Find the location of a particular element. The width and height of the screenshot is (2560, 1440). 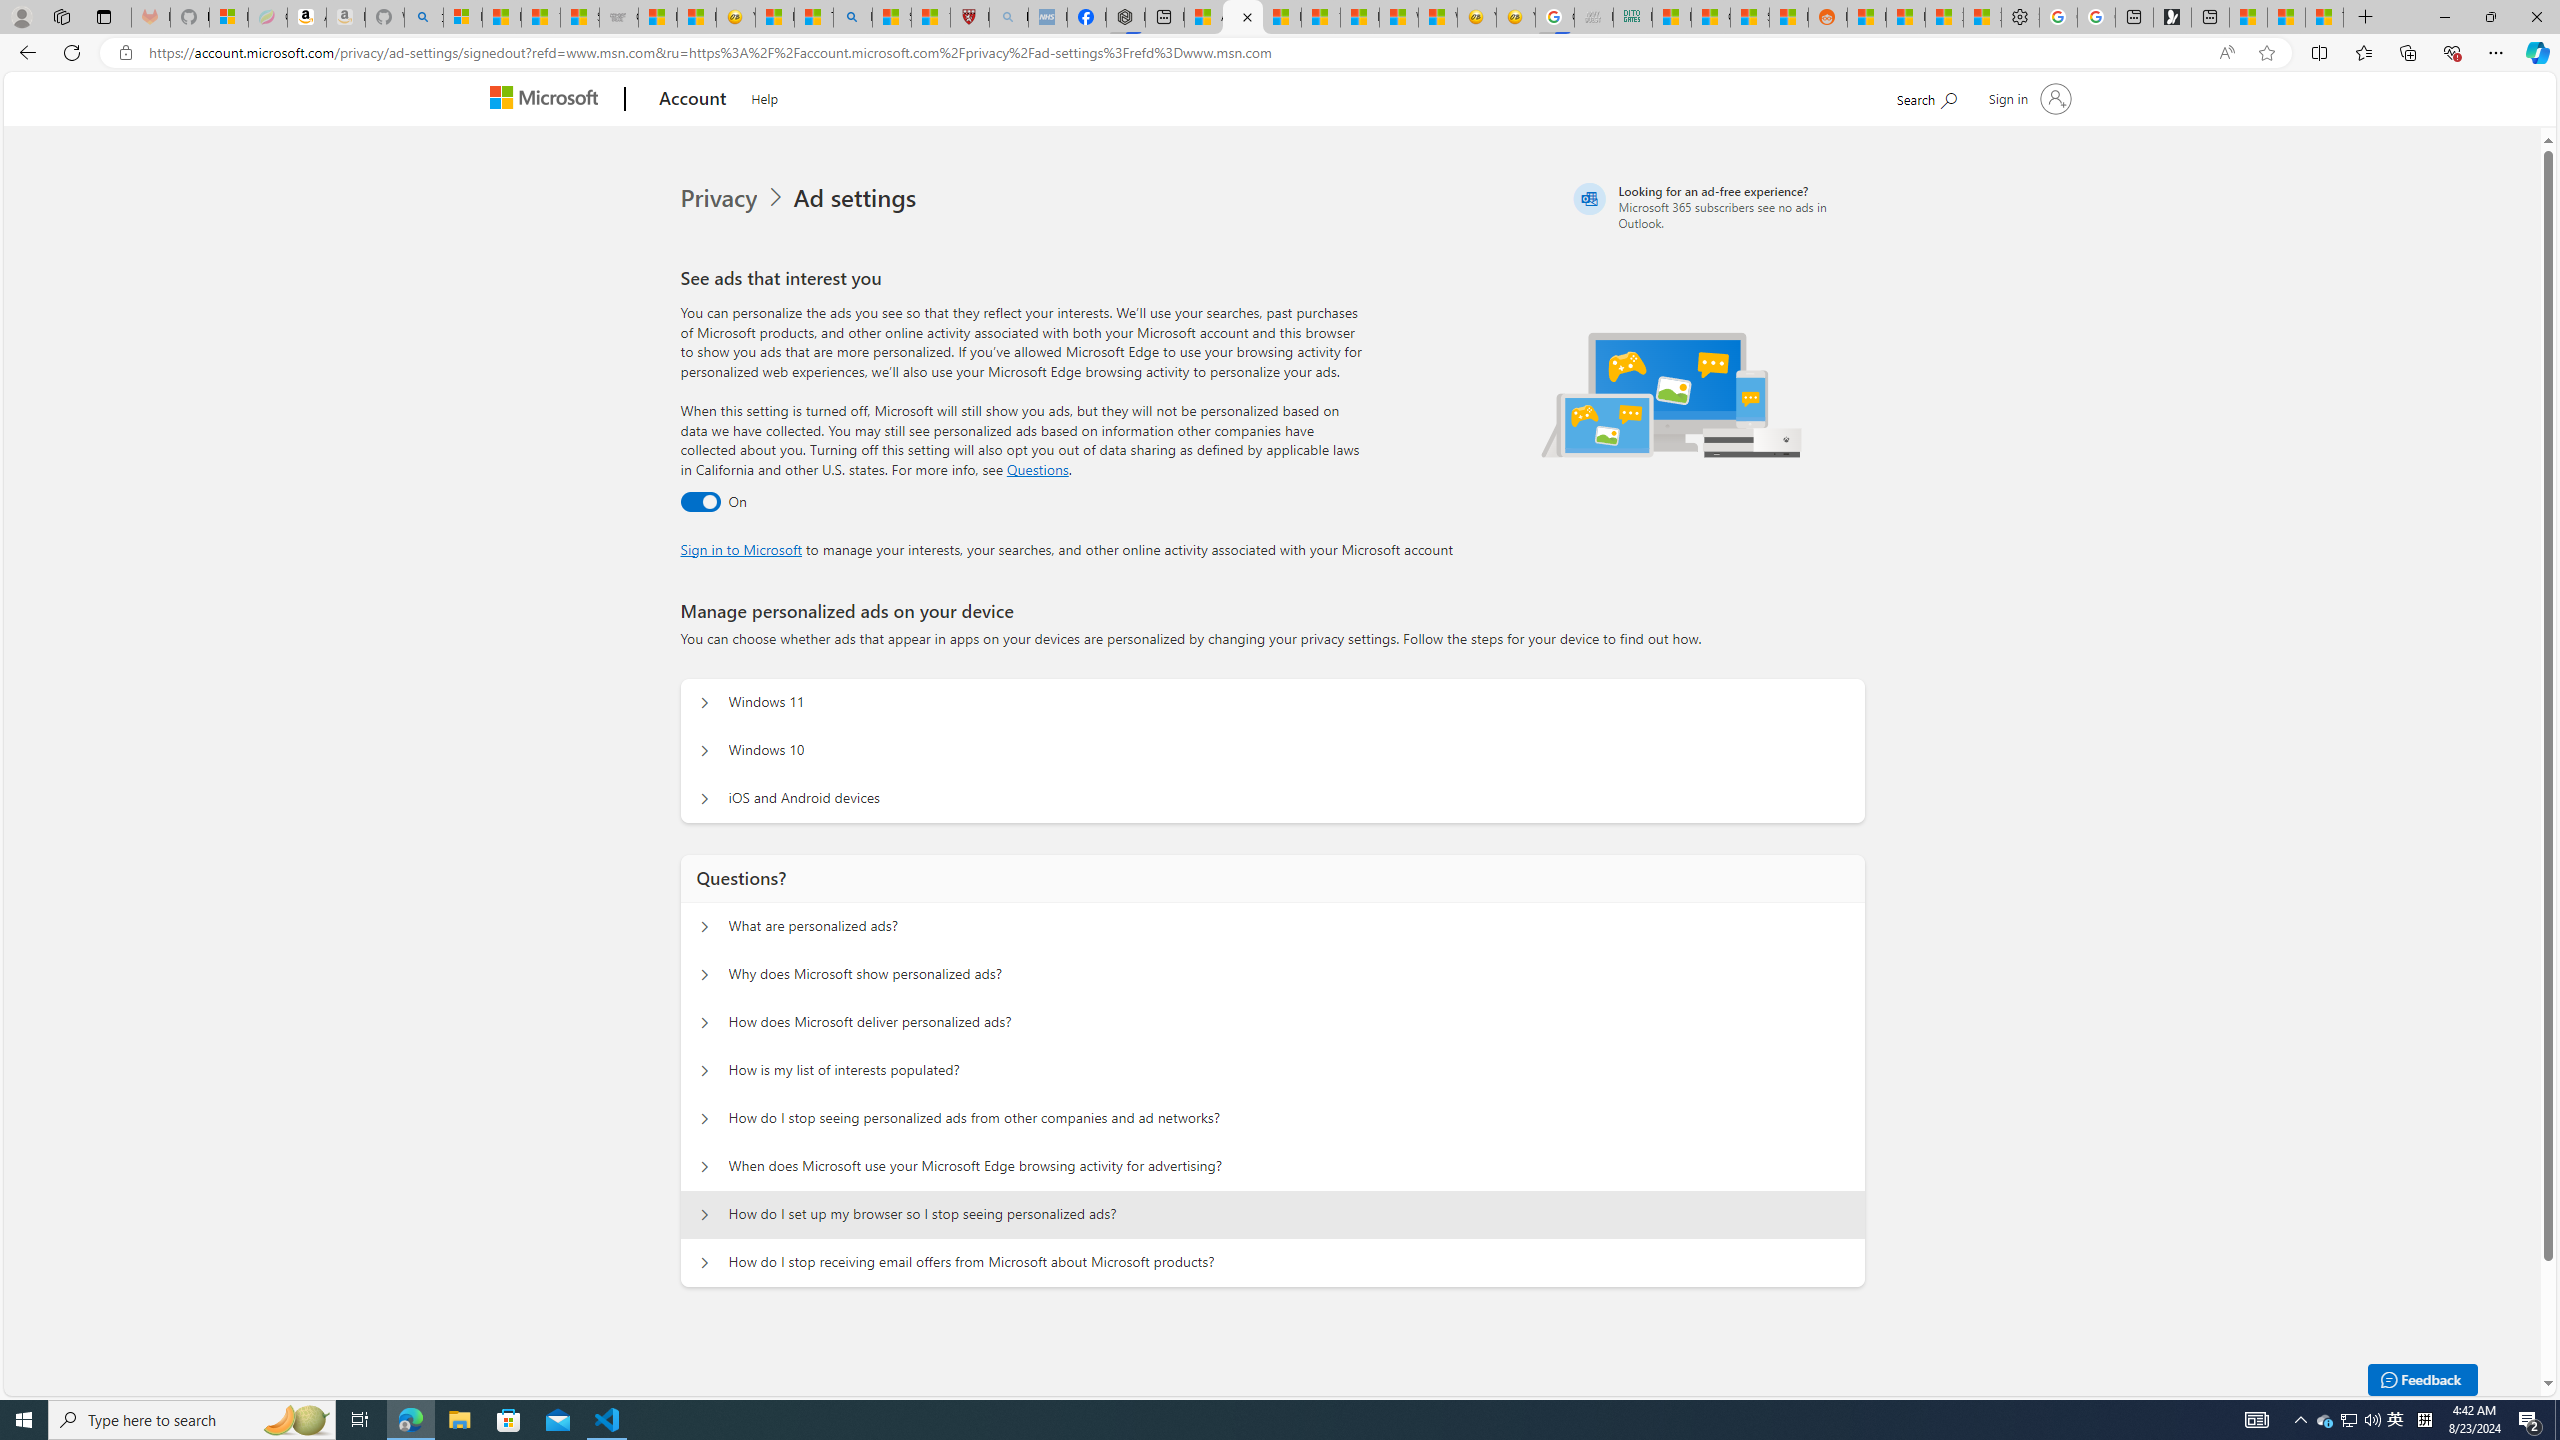

Robert H. Shmerling, MD - Harvard Health is located at coordinates (970, 17).